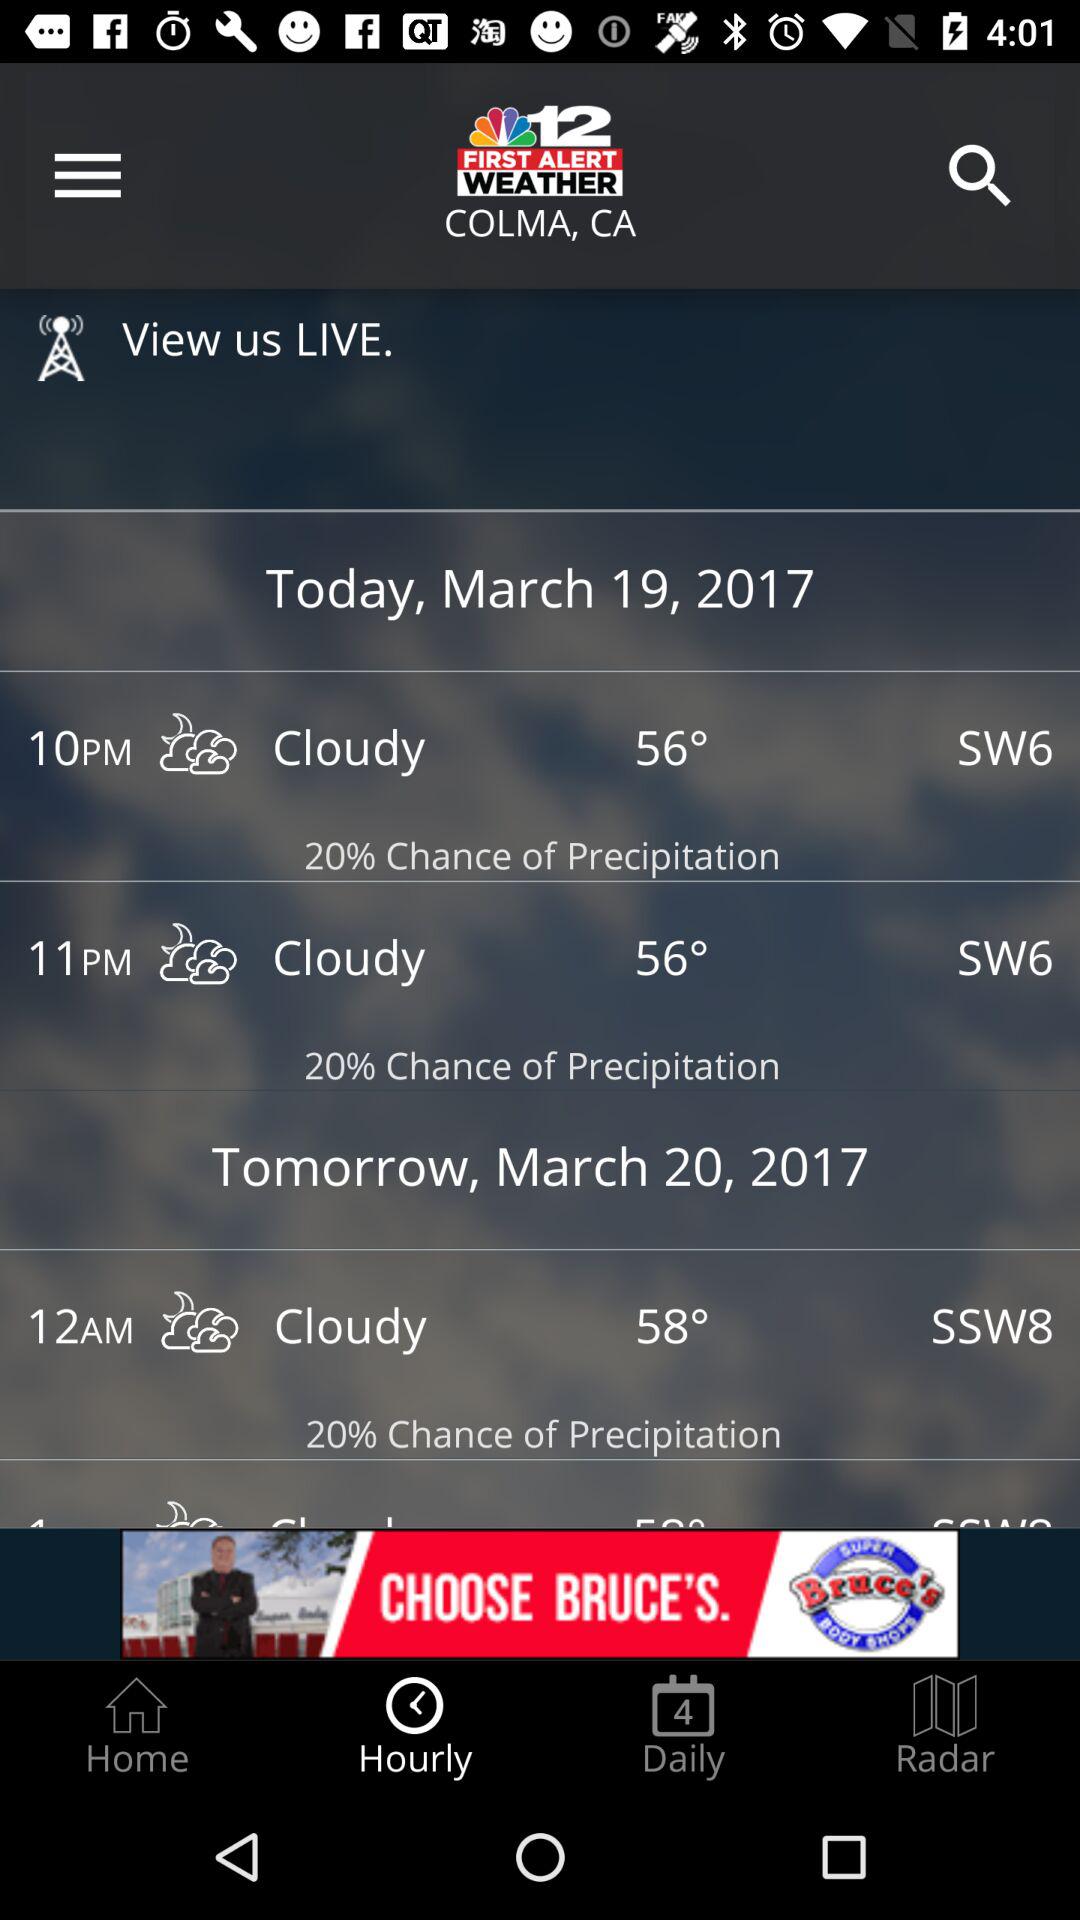 The width and height of the screenshot is (1080, 1920). I want to click on select the radar option, so click(945, 1726).